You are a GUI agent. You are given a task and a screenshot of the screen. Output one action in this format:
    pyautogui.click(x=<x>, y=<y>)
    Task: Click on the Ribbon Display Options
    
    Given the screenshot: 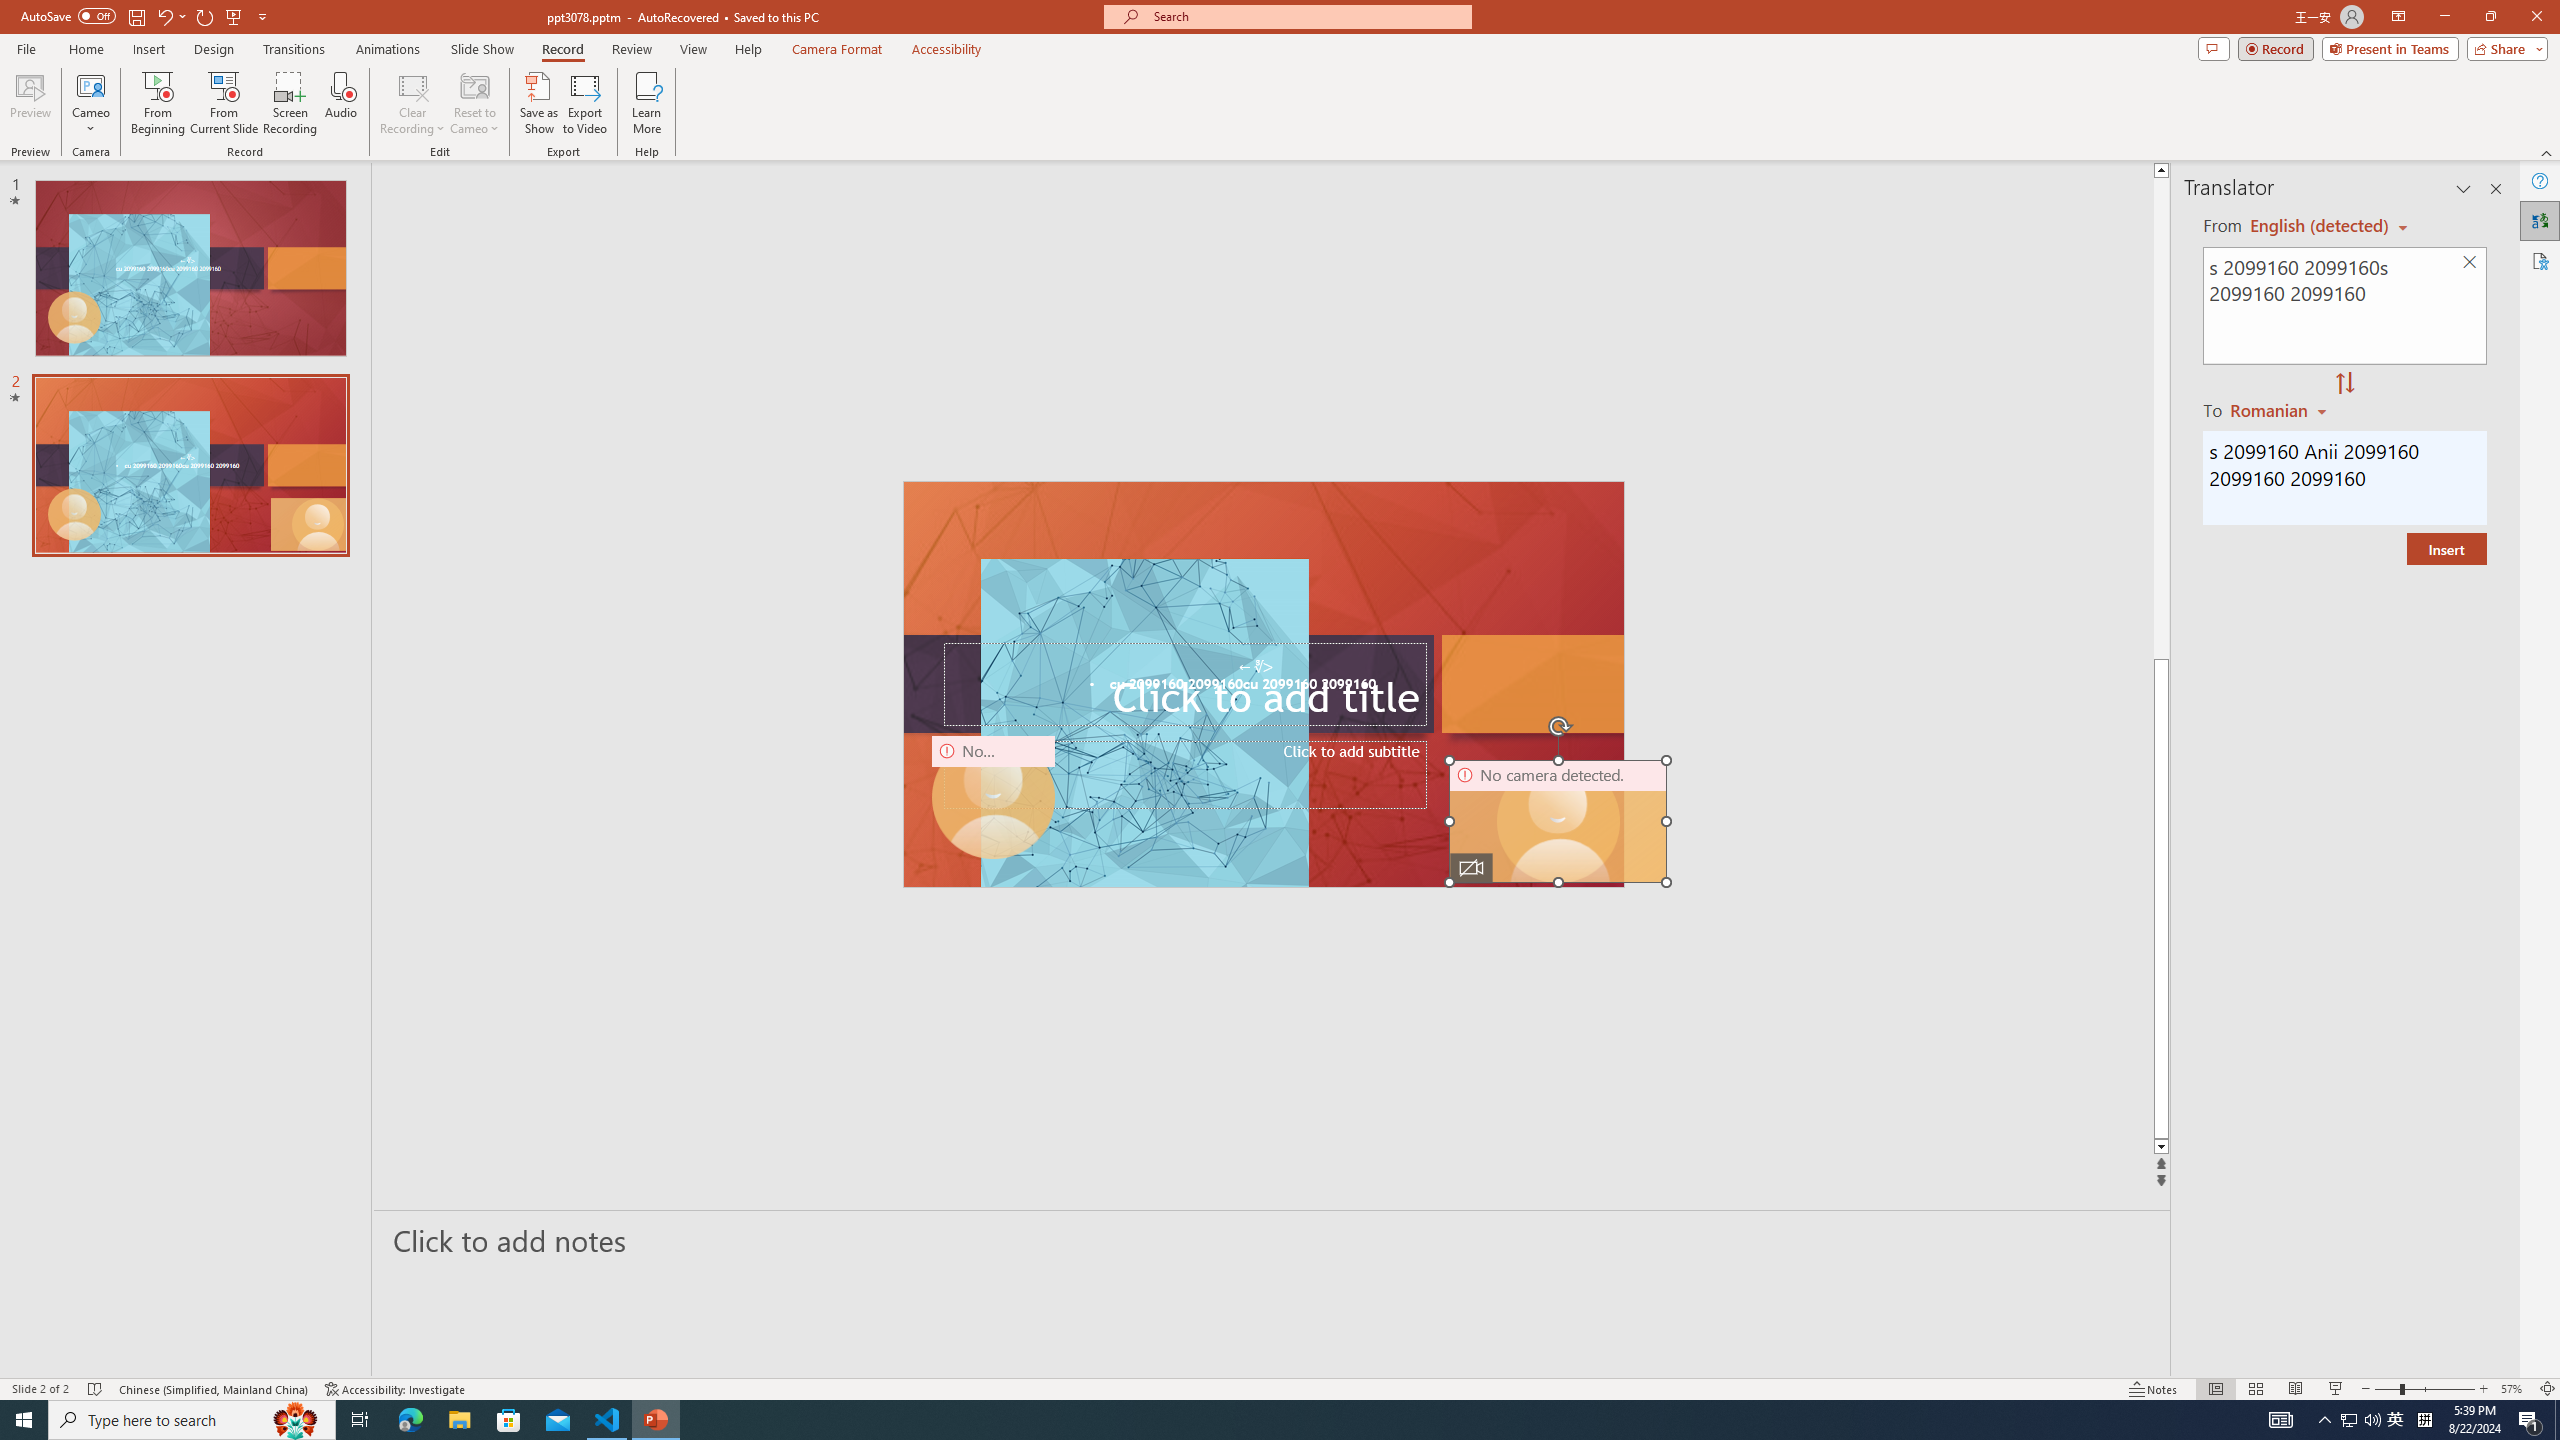 What is the action you would take?
    pyautogui.click(x=2398, y=17)
    